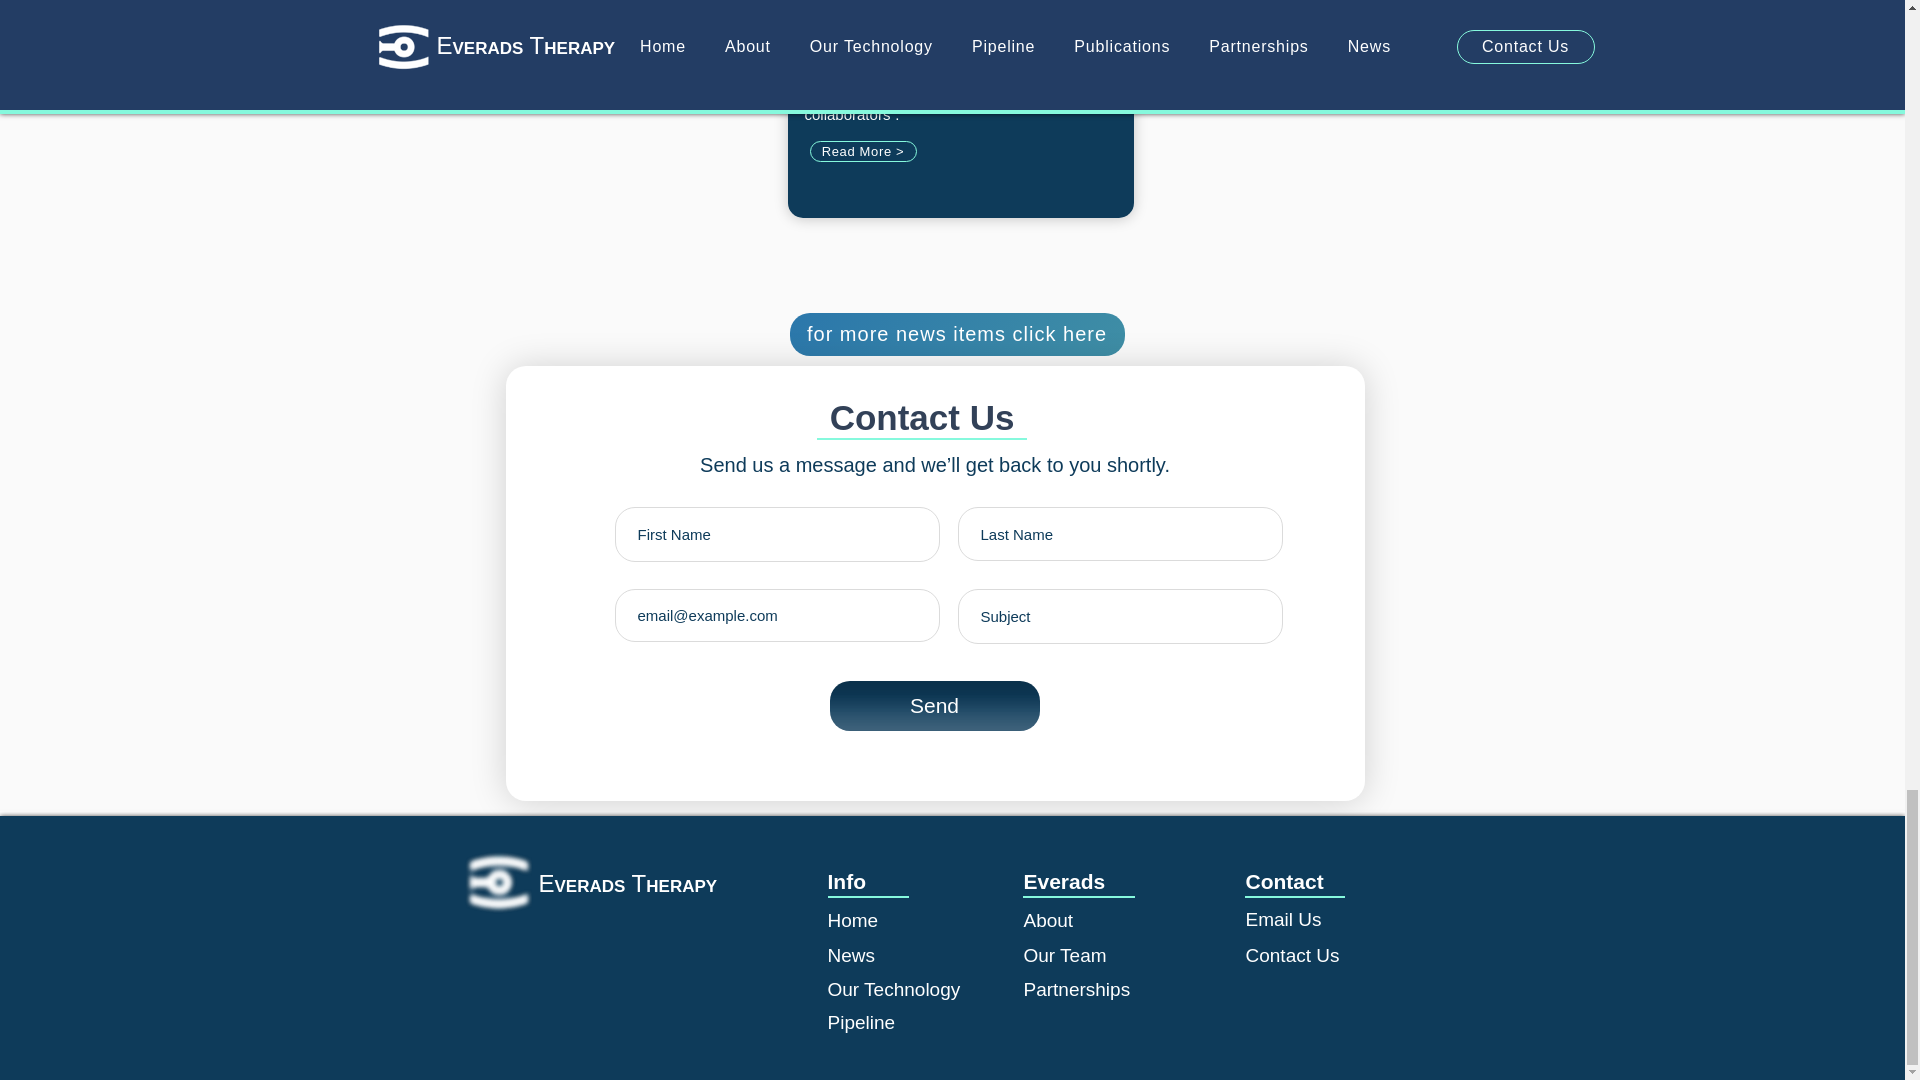  What do you see at coordinates (851, 955) in the screenshot?
I see `News` at bounding box center [851, 955].